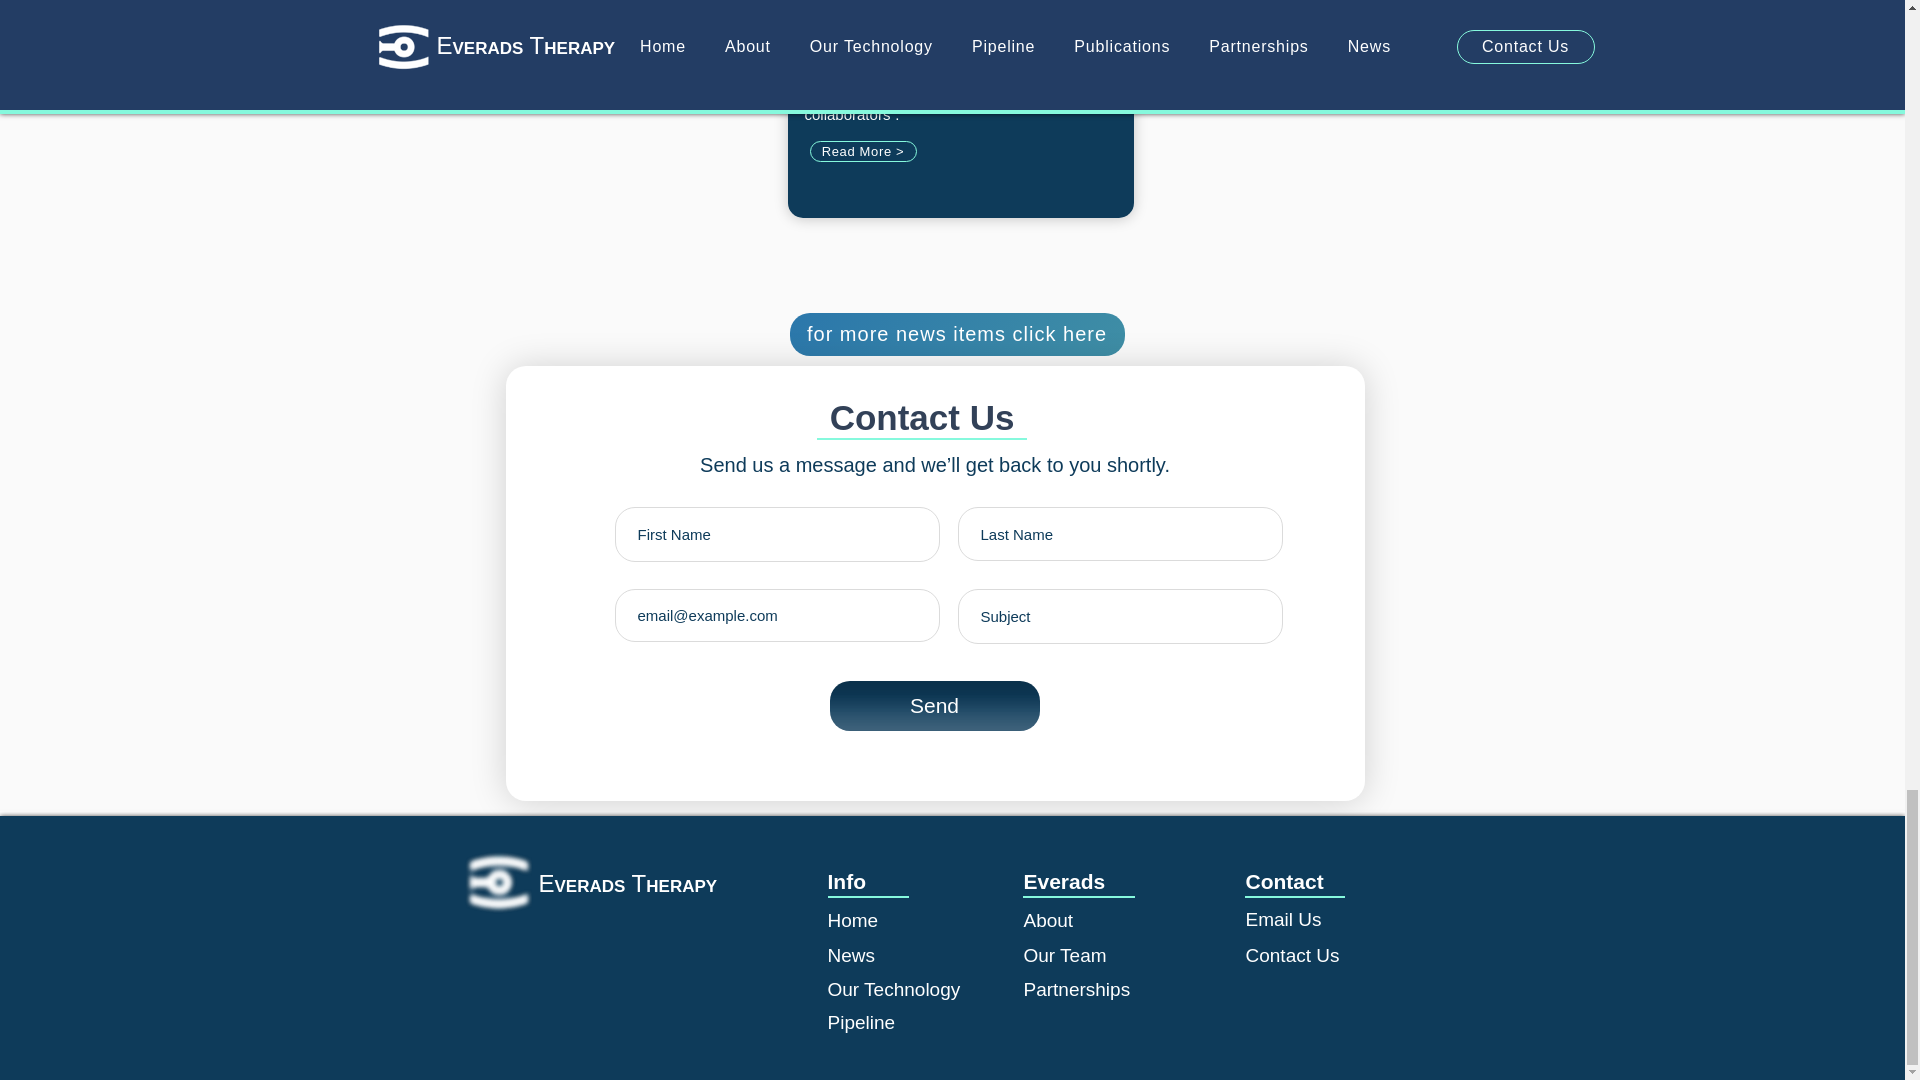  What do you see at coordinates (851, 955) in the screenshot?
I see `News` at bounding box center [851, 955].